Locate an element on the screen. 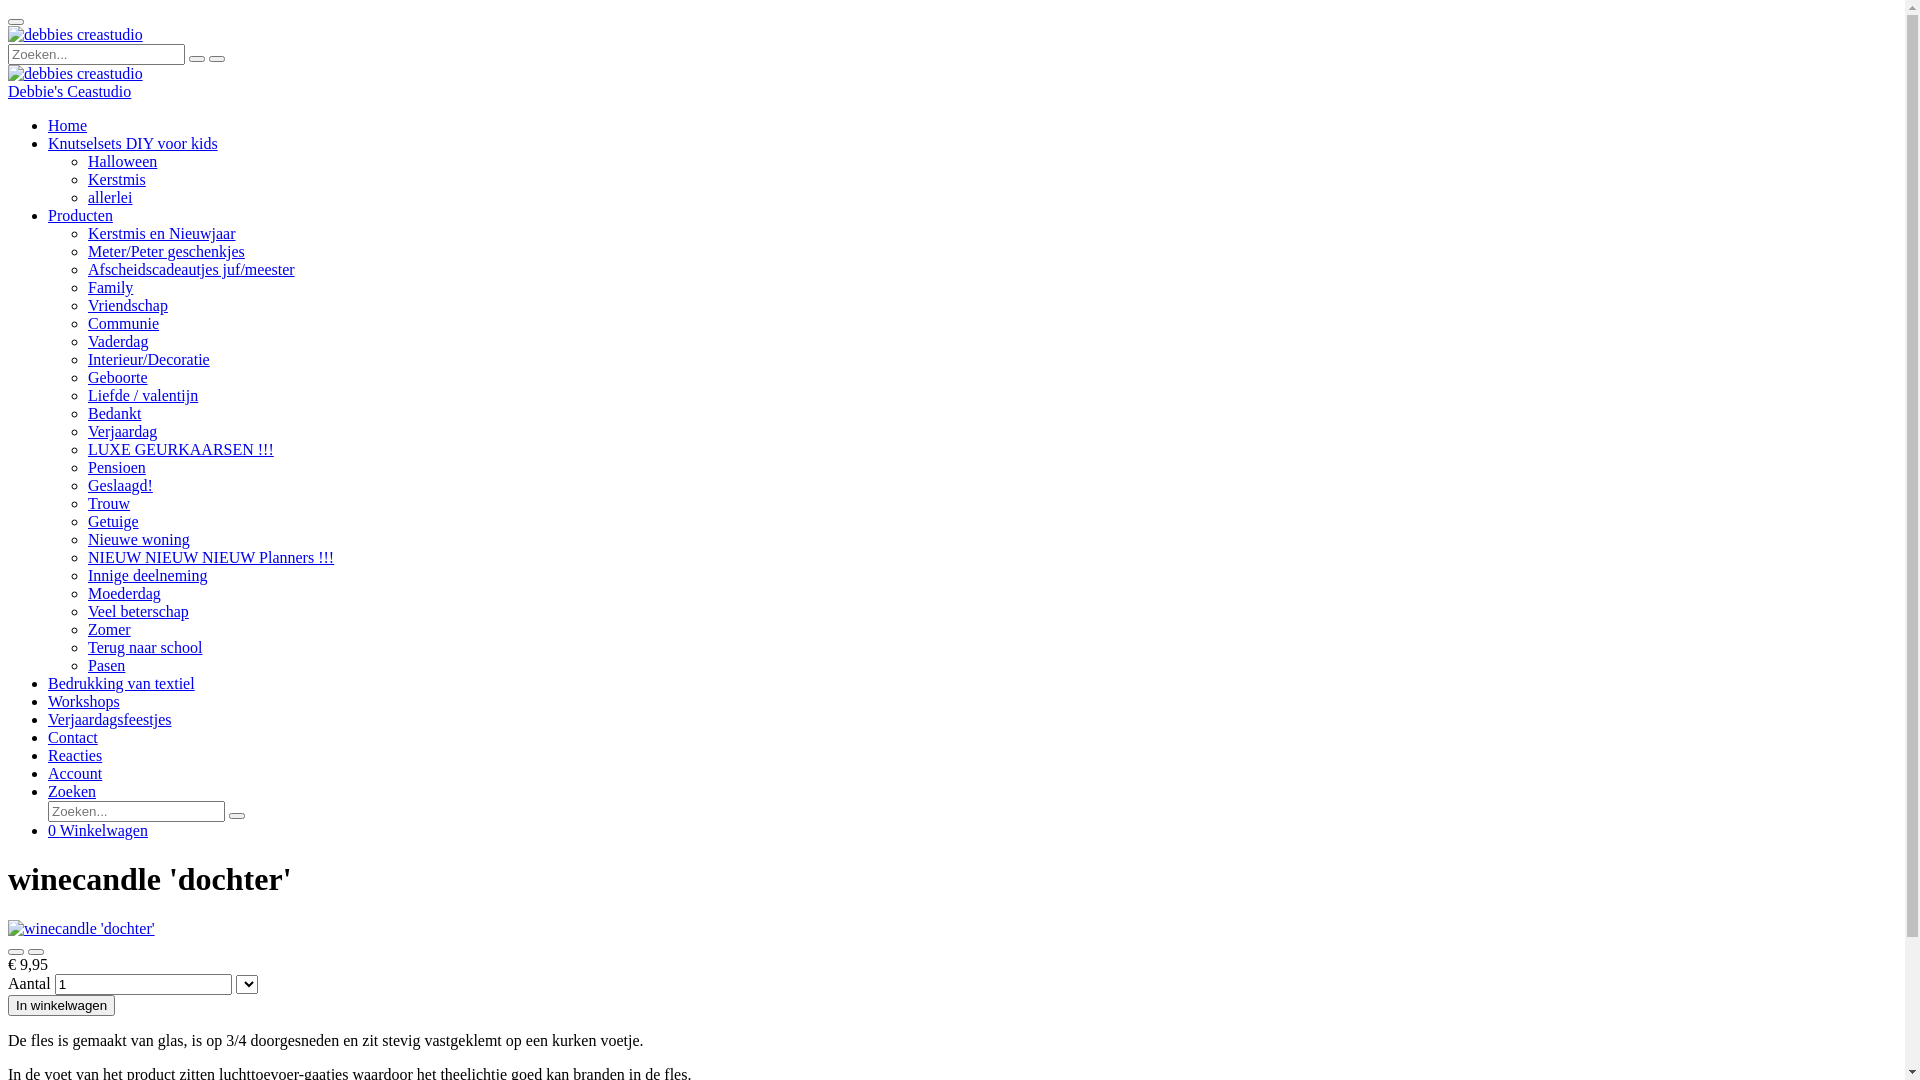  Family is located at coordinates (110, 288).